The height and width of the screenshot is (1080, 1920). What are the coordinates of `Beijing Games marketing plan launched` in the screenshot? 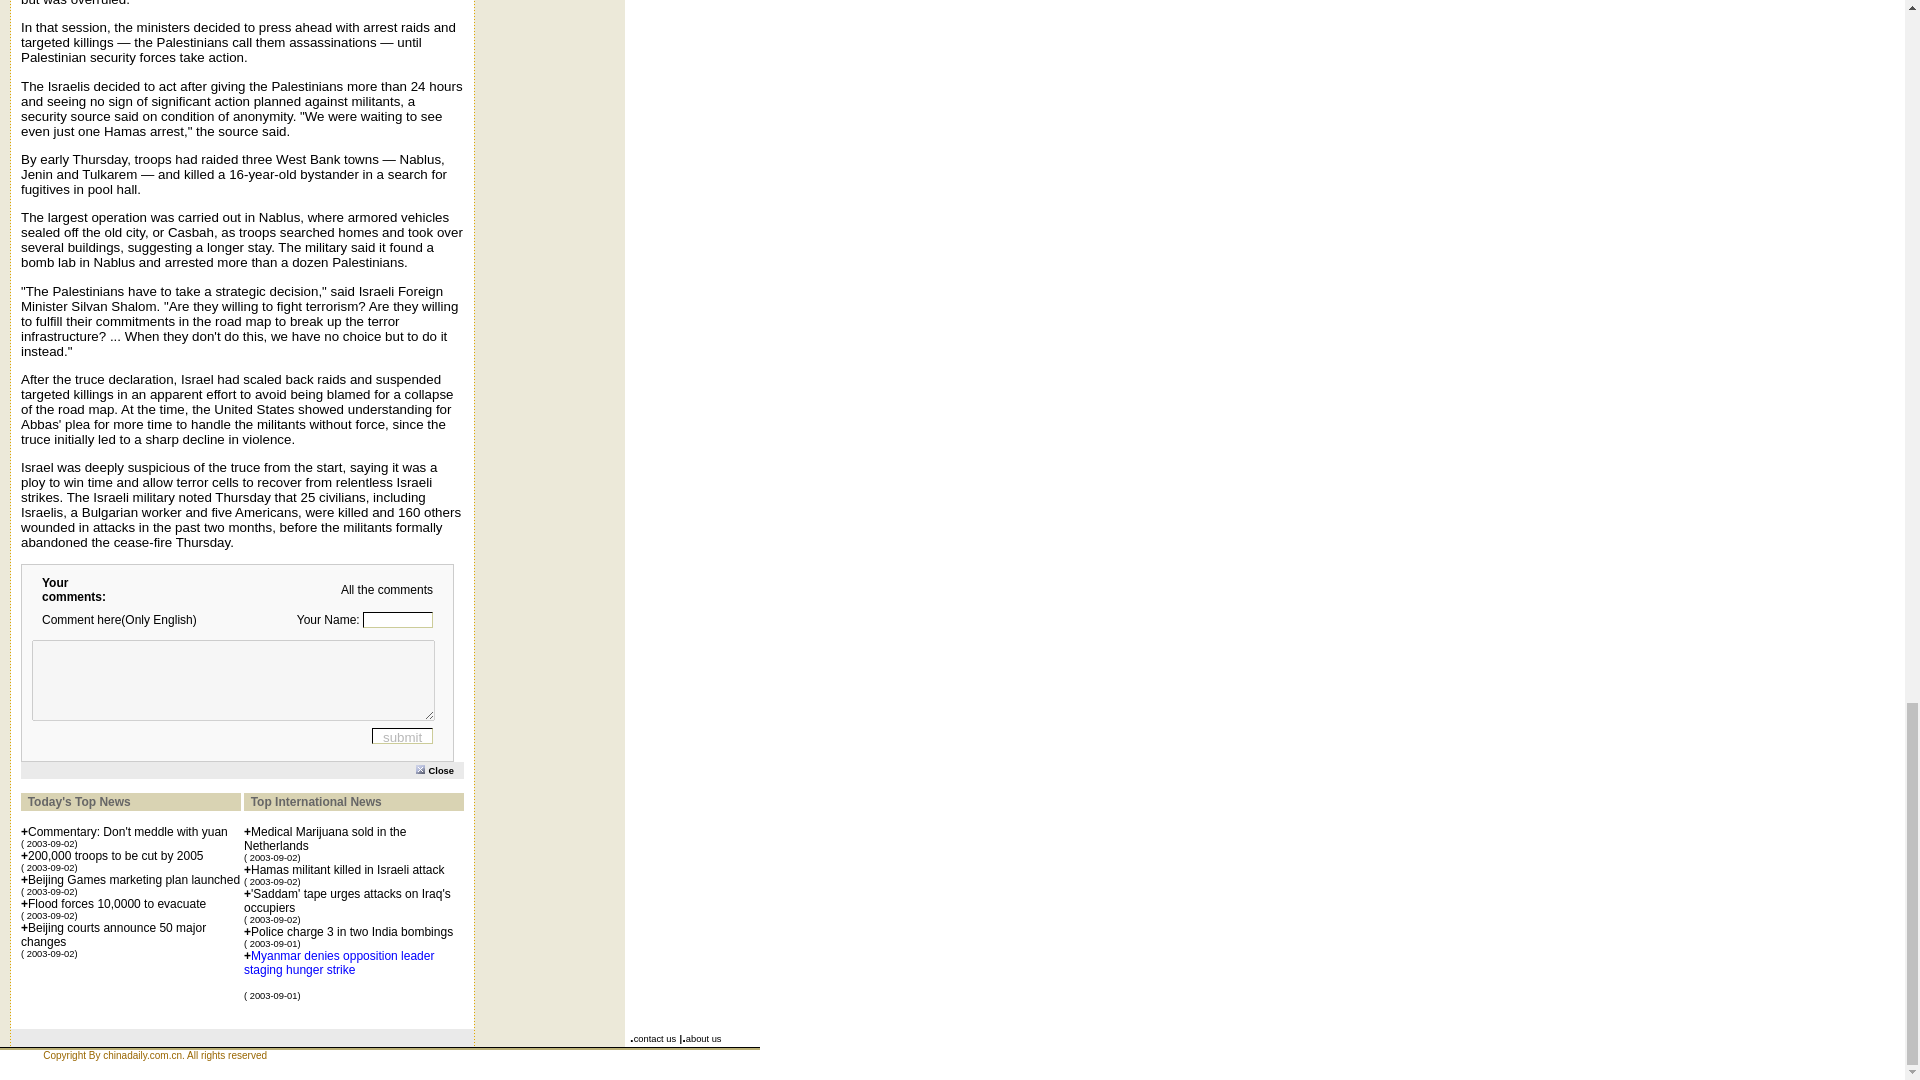 It's located at (134, 879).